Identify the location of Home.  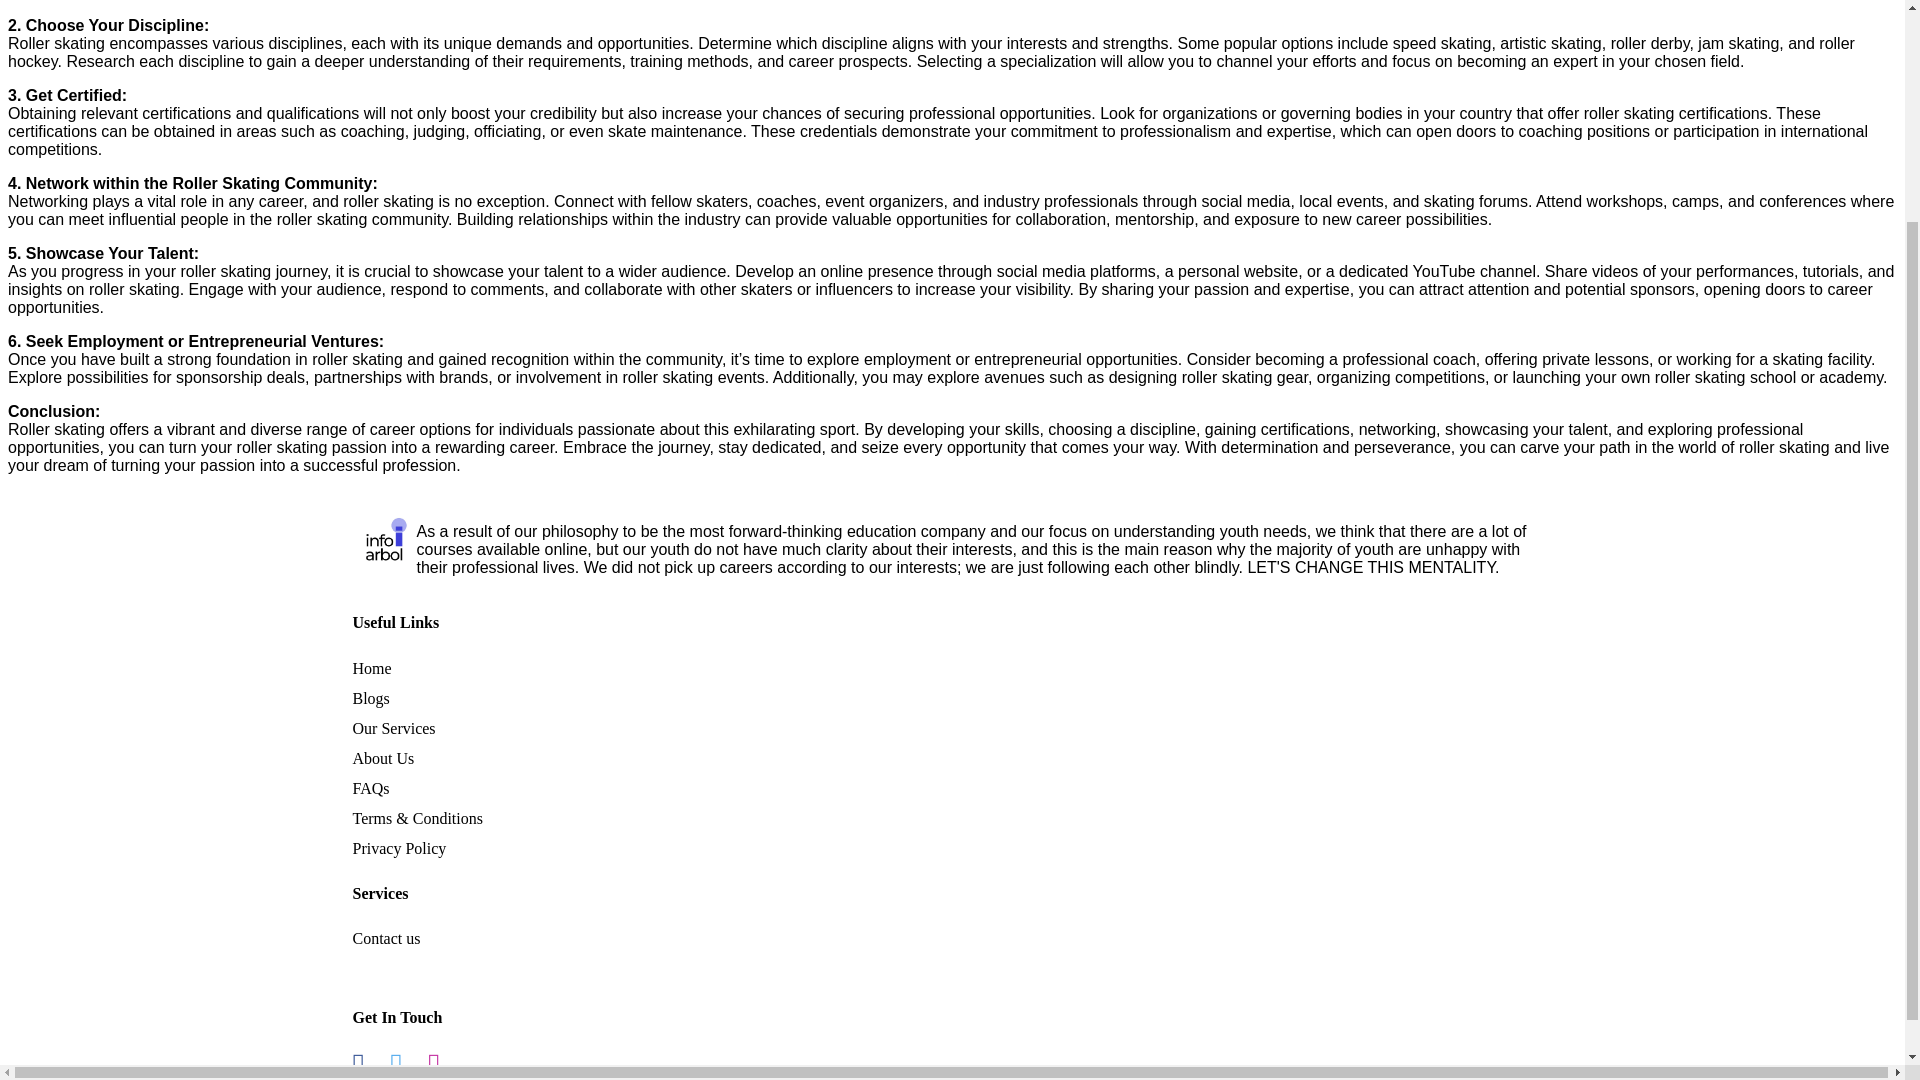
(371, 668).